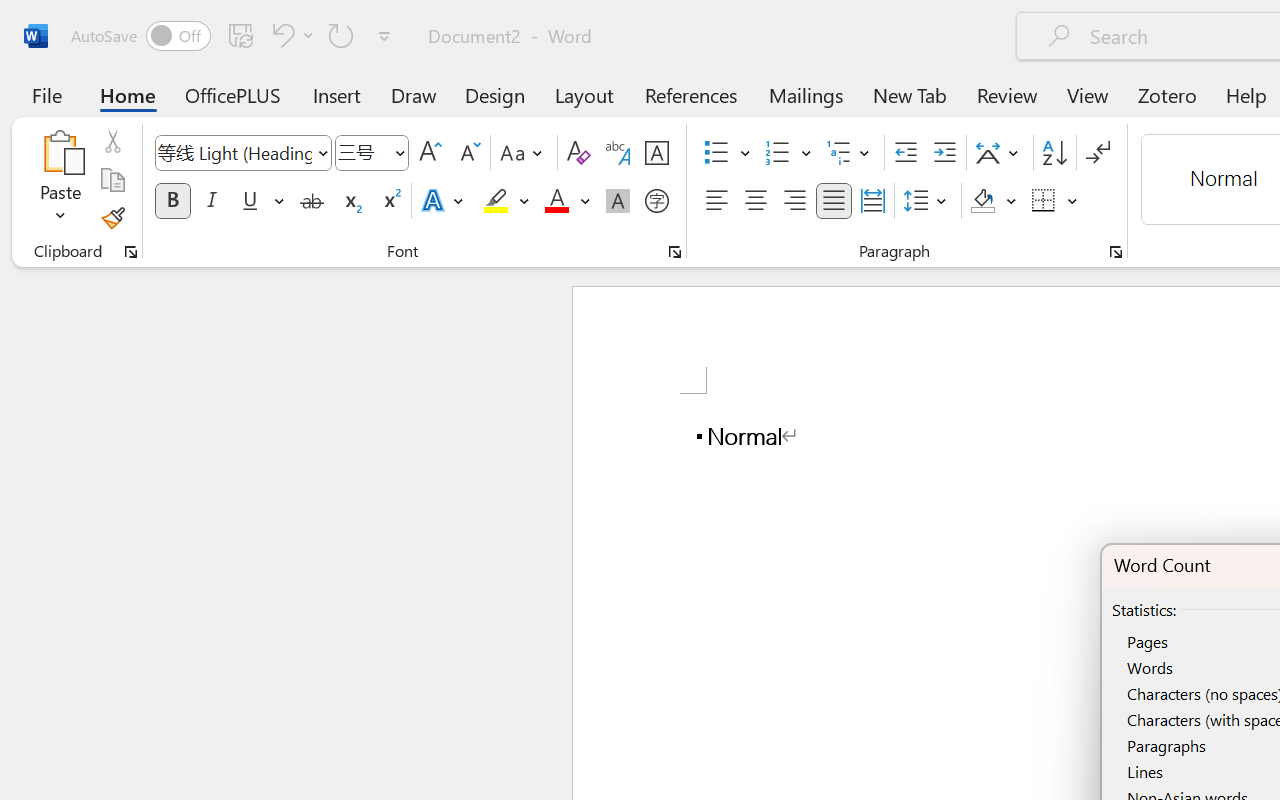  What do you see at coordinates (928, 201) in the screenshot?
I see `Line and Paragraph Spacing` at bounding box center [928, 201].